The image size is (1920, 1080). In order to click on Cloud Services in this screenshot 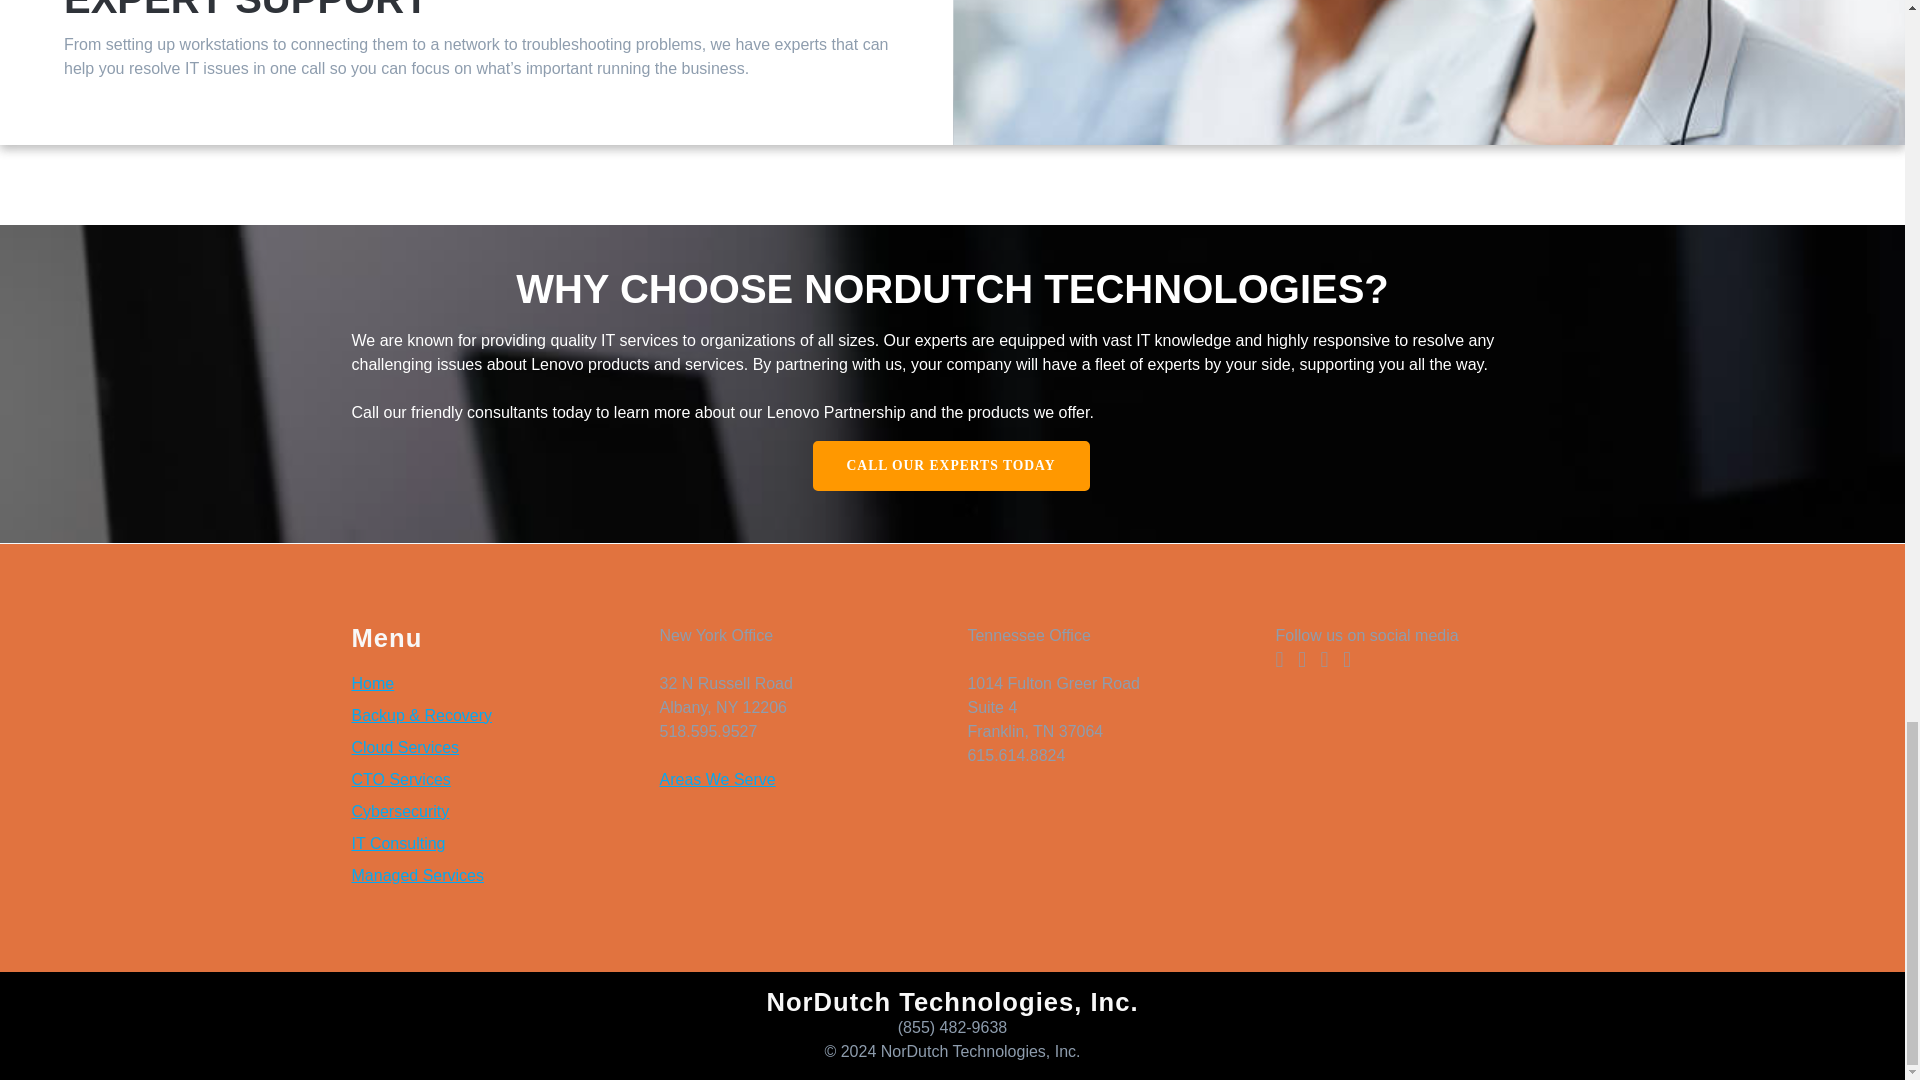, I will do `click(406, 747)`.